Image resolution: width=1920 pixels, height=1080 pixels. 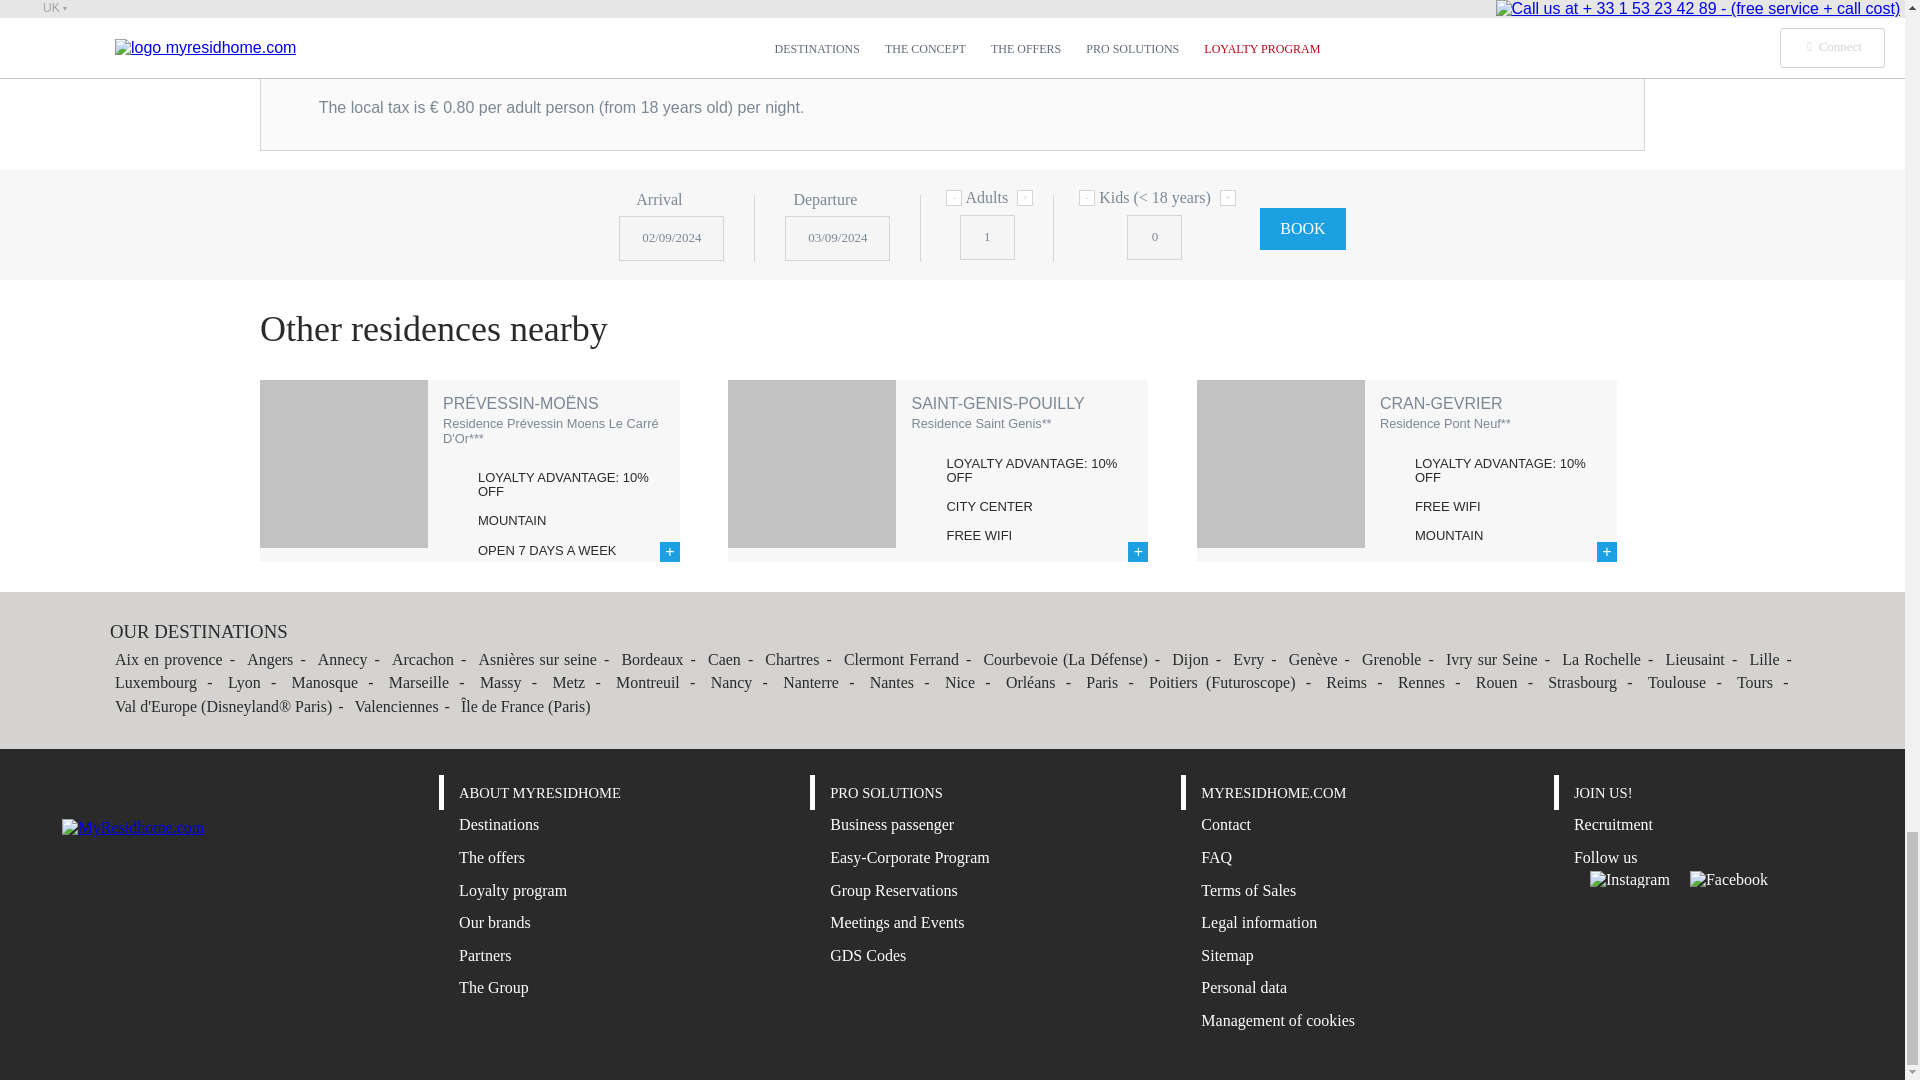 What do you see at coordinates (1154, 237) in the screenshot?
I see `0` at bounding box center [1154, 237].